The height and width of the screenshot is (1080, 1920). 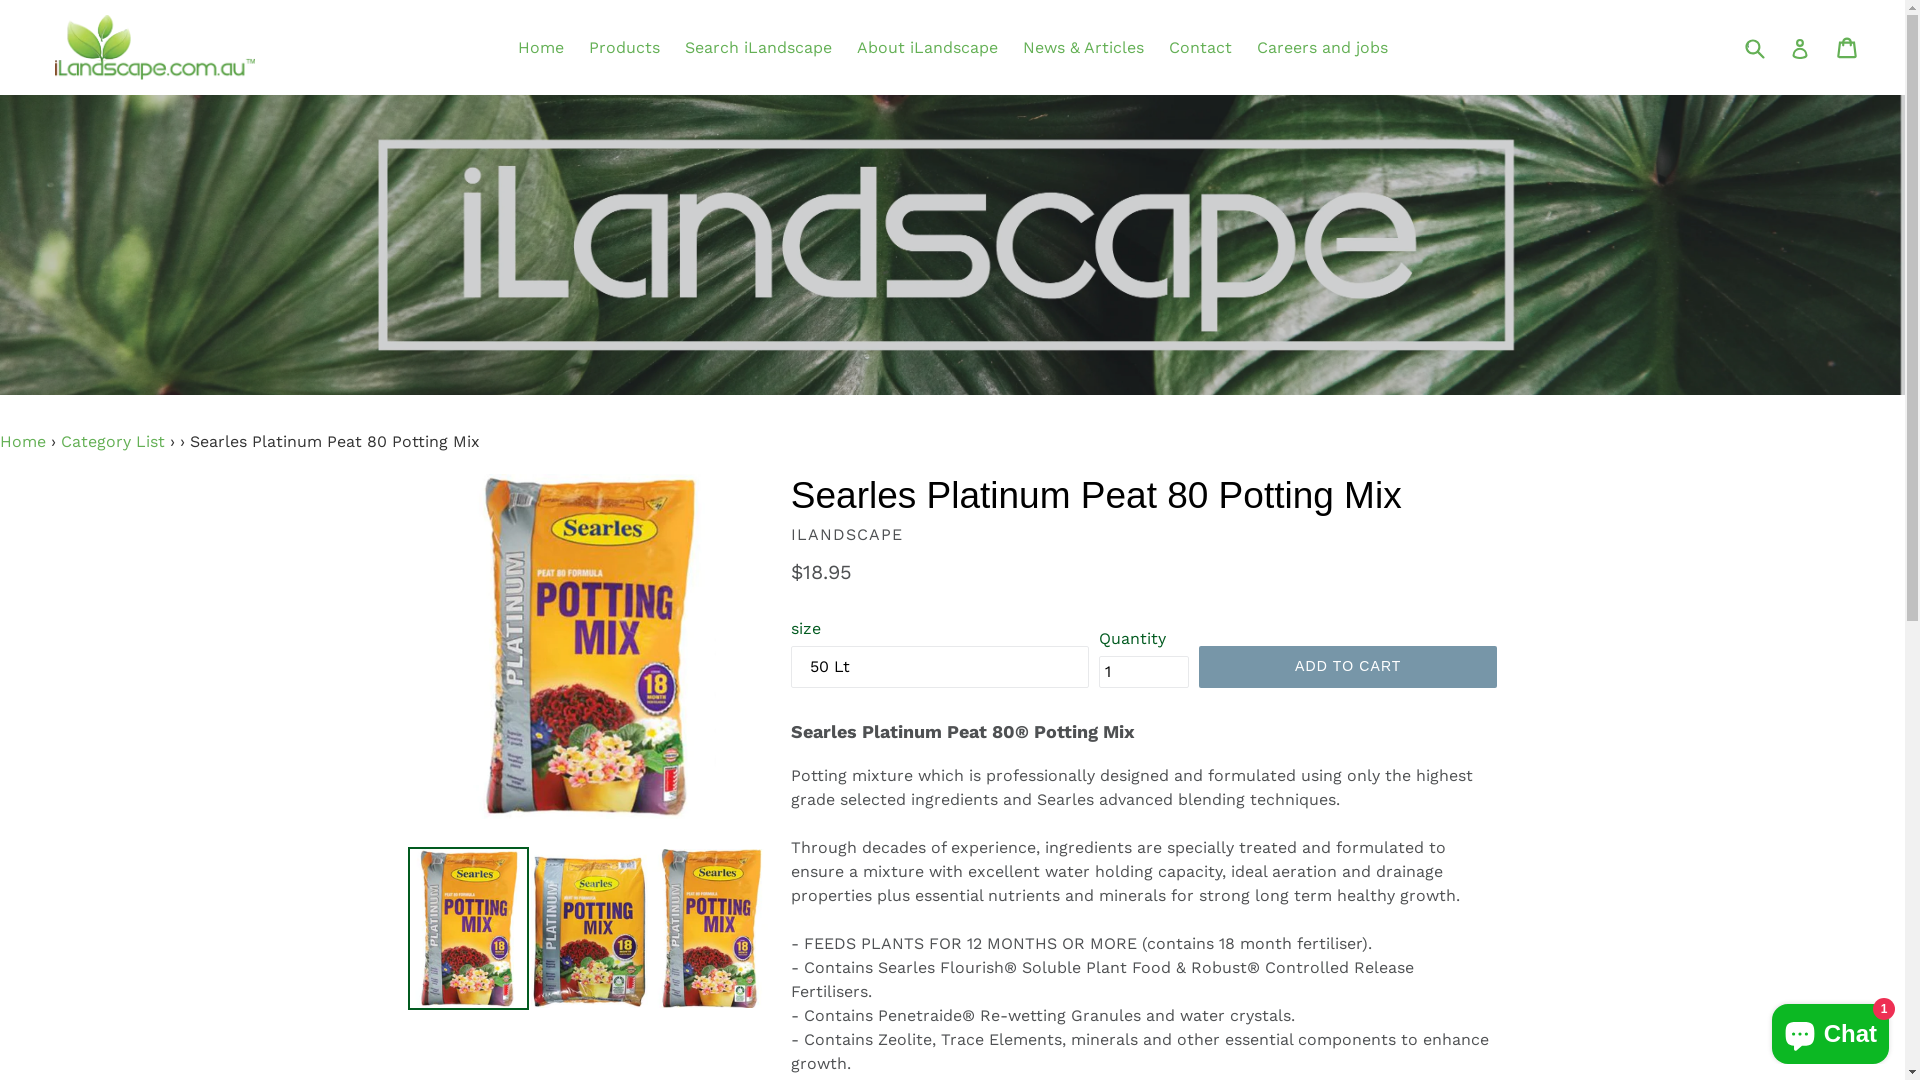 I want to click on Products, so click(x=624, y=48).